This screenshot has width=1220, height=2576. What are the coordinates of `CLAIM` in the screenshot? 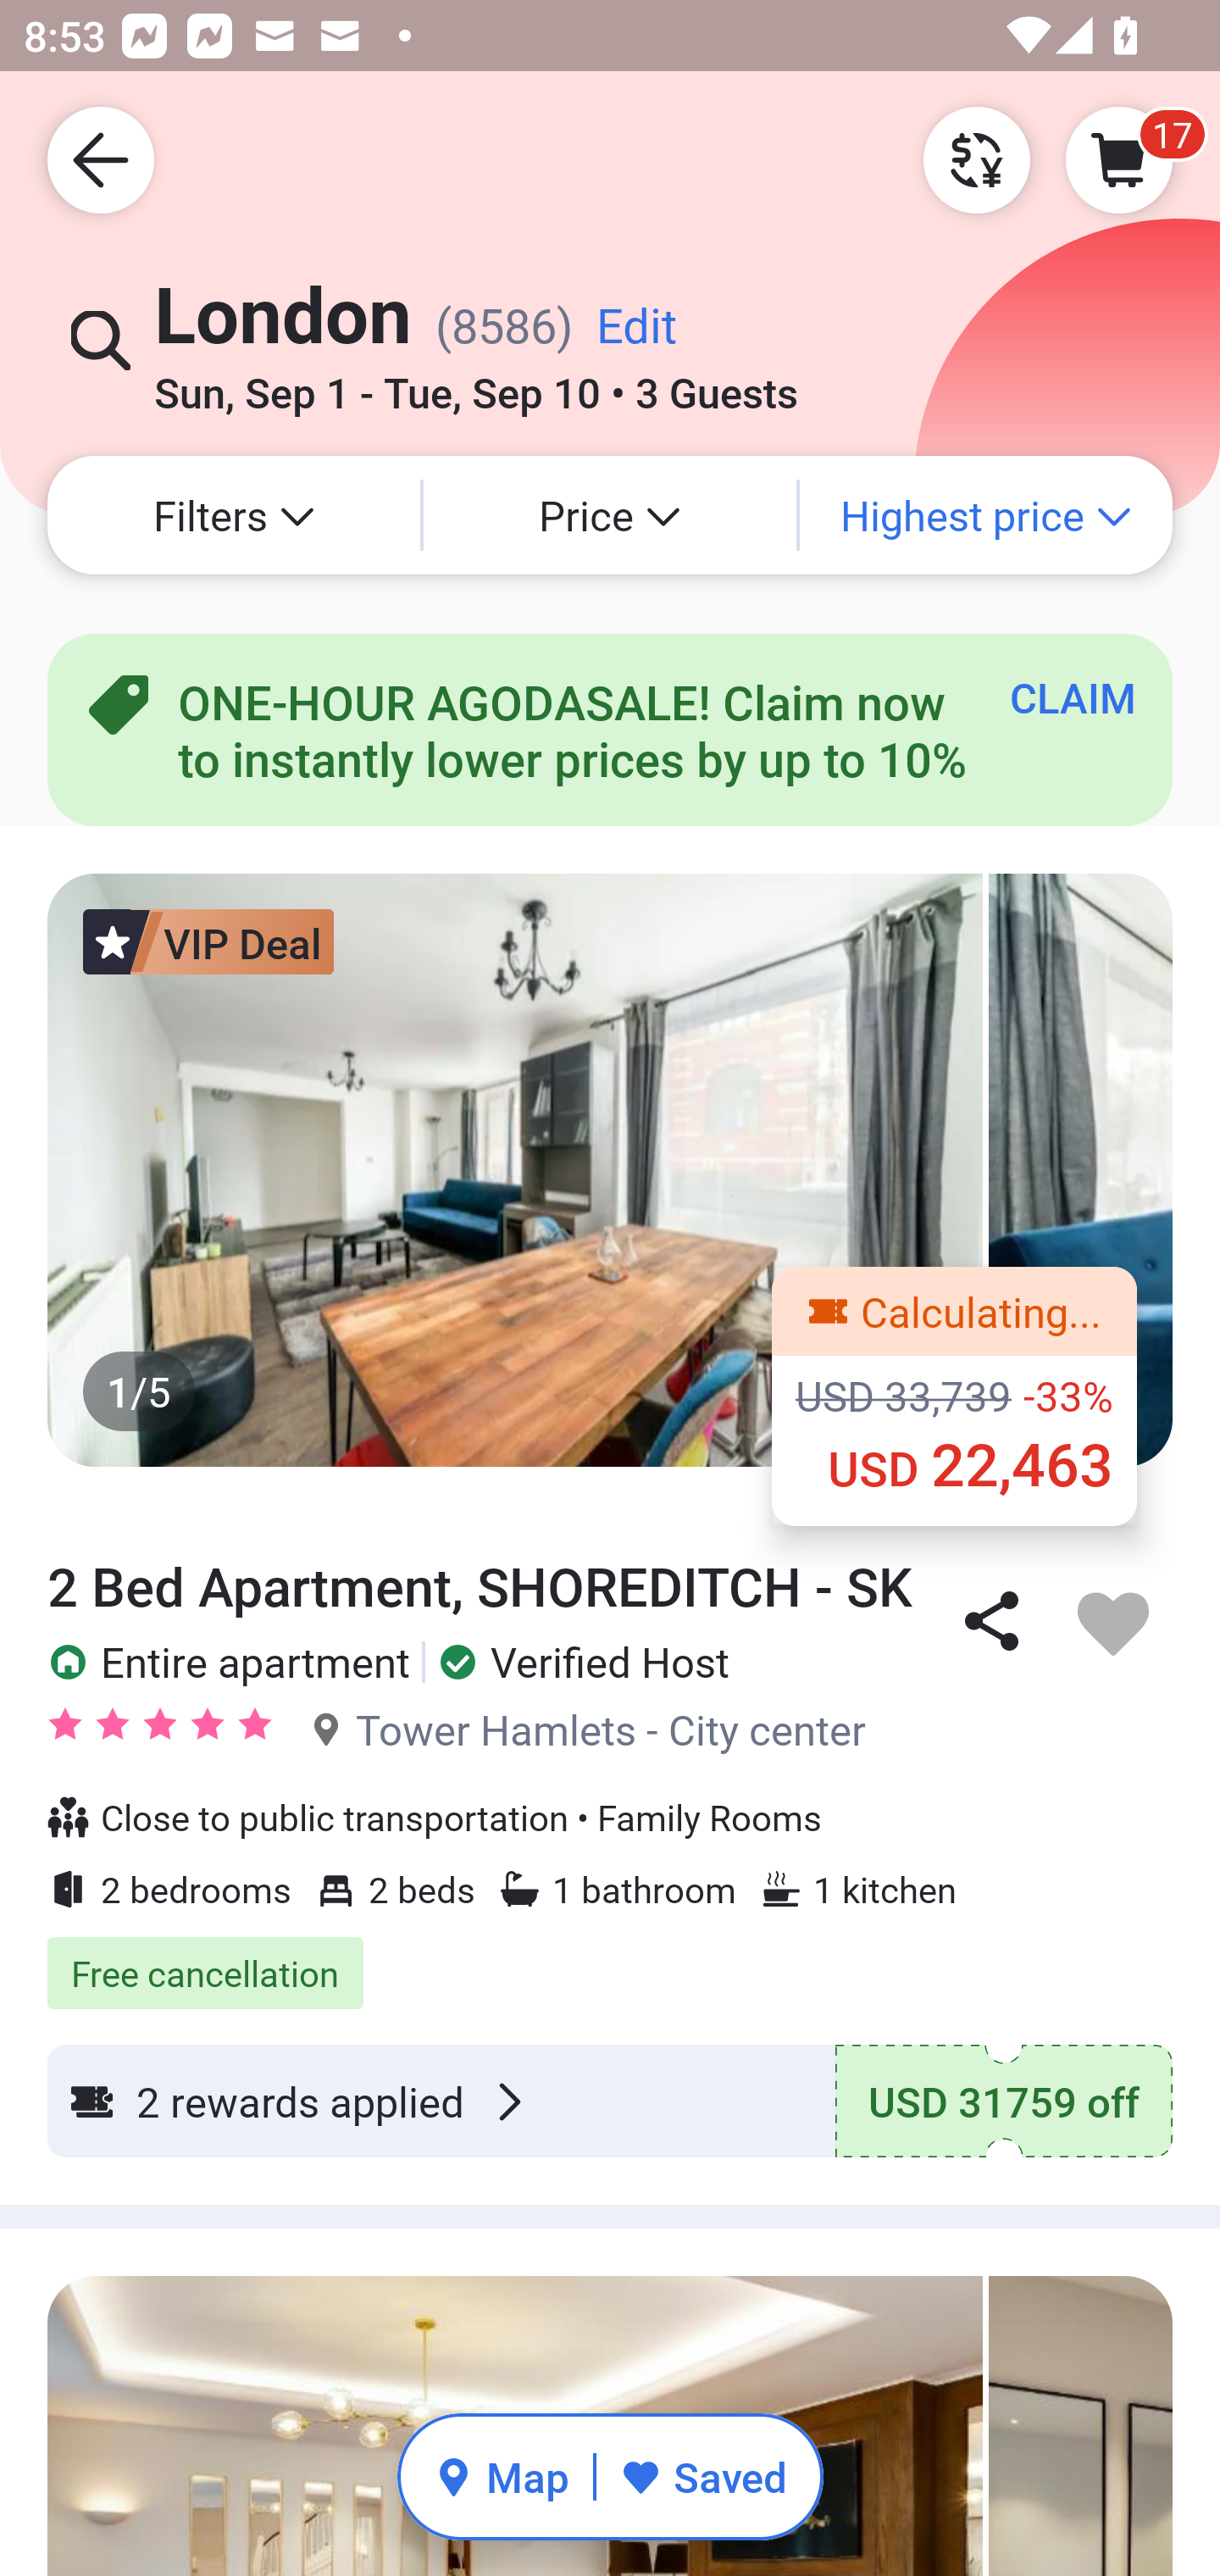 It's located at (1073, 697).